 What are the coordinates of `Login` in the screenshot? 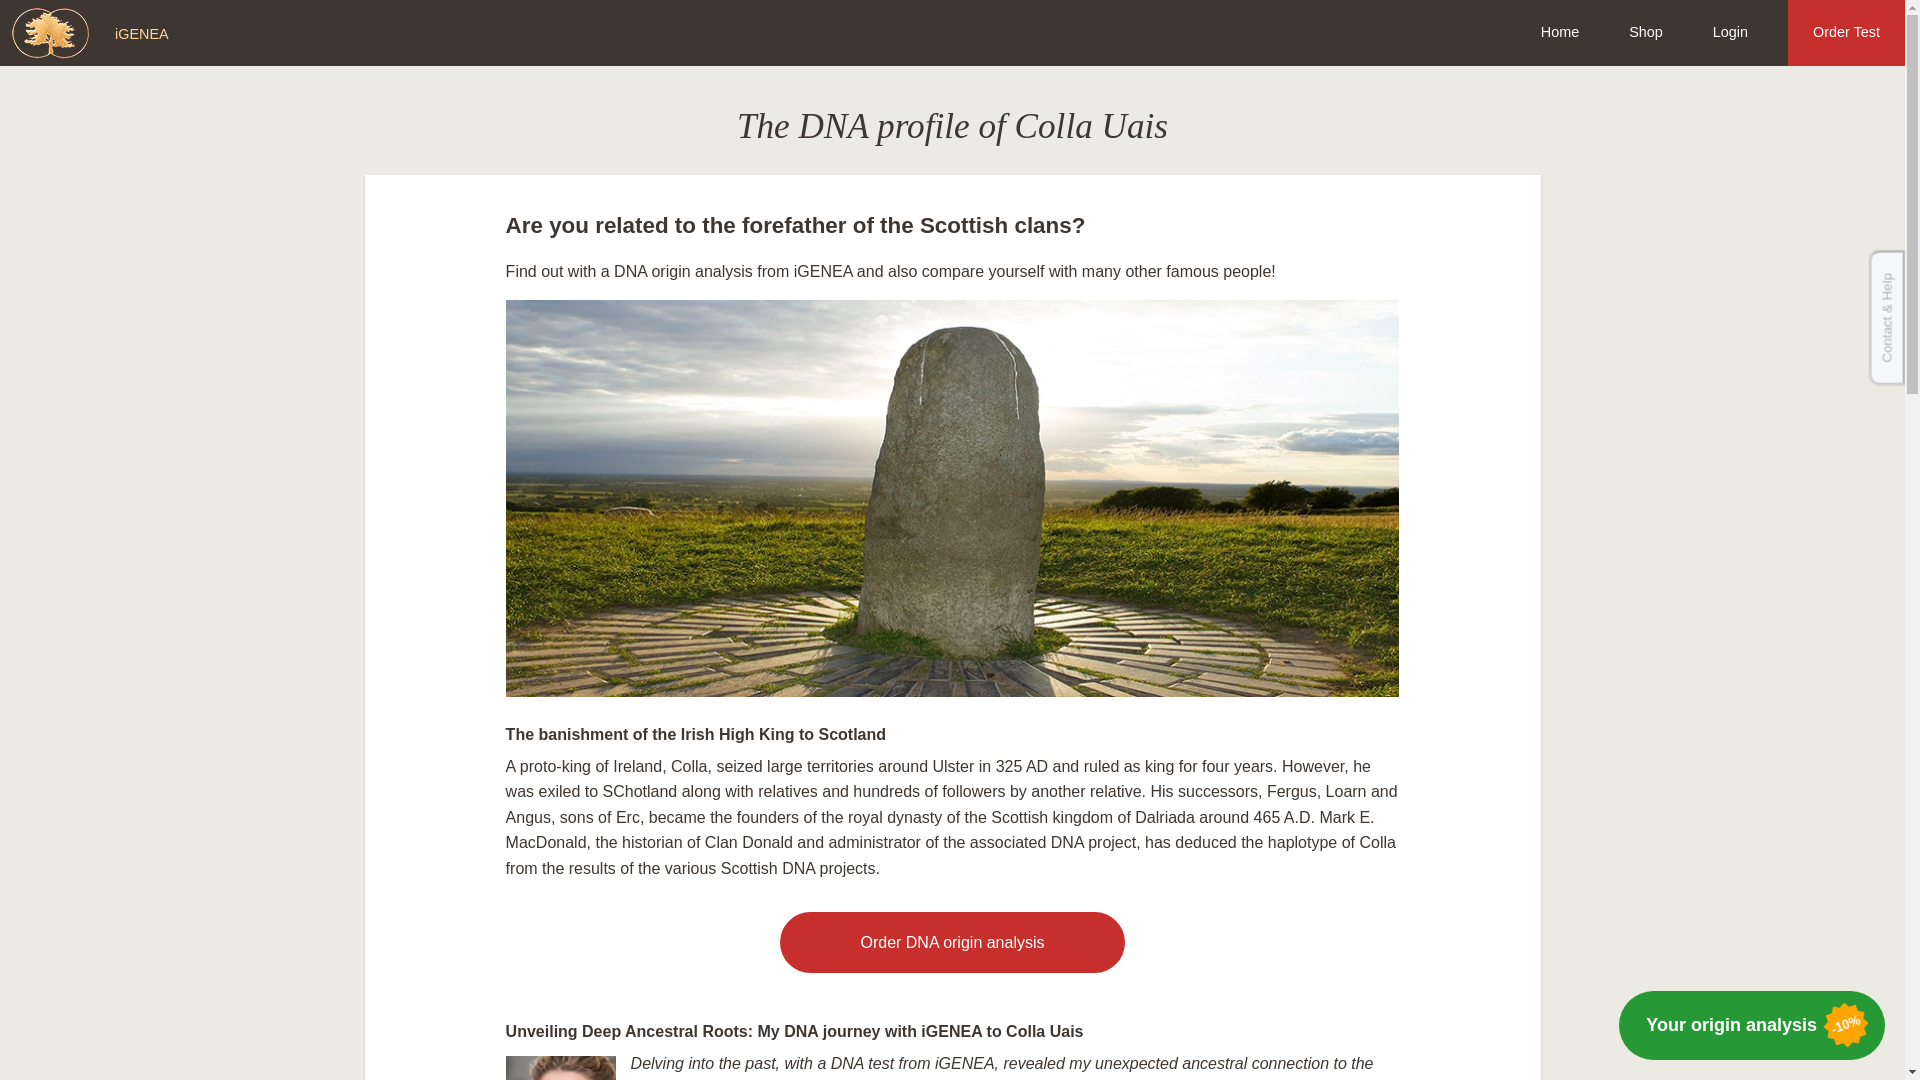 It's located at (1730, 32).